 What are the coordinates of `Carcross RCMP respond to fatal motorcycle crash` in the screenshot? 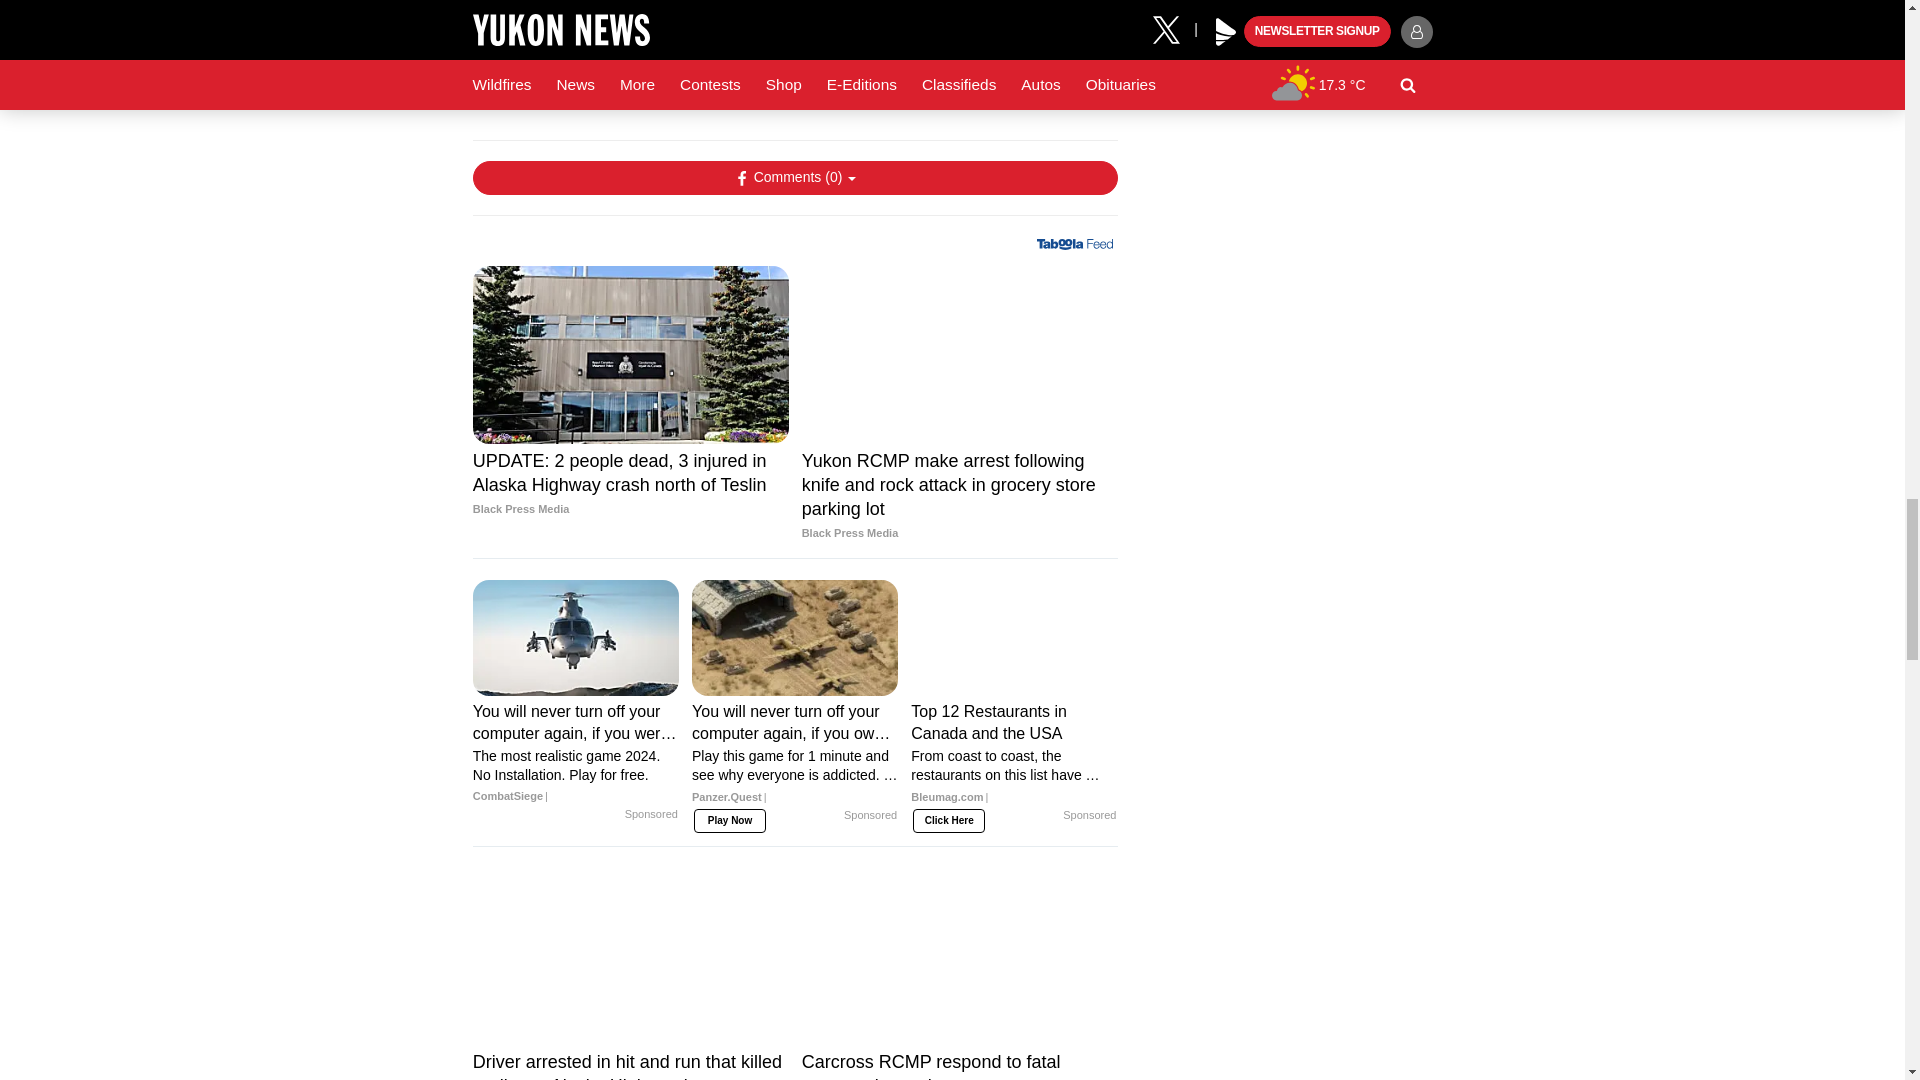 It's located at (960, 1064).